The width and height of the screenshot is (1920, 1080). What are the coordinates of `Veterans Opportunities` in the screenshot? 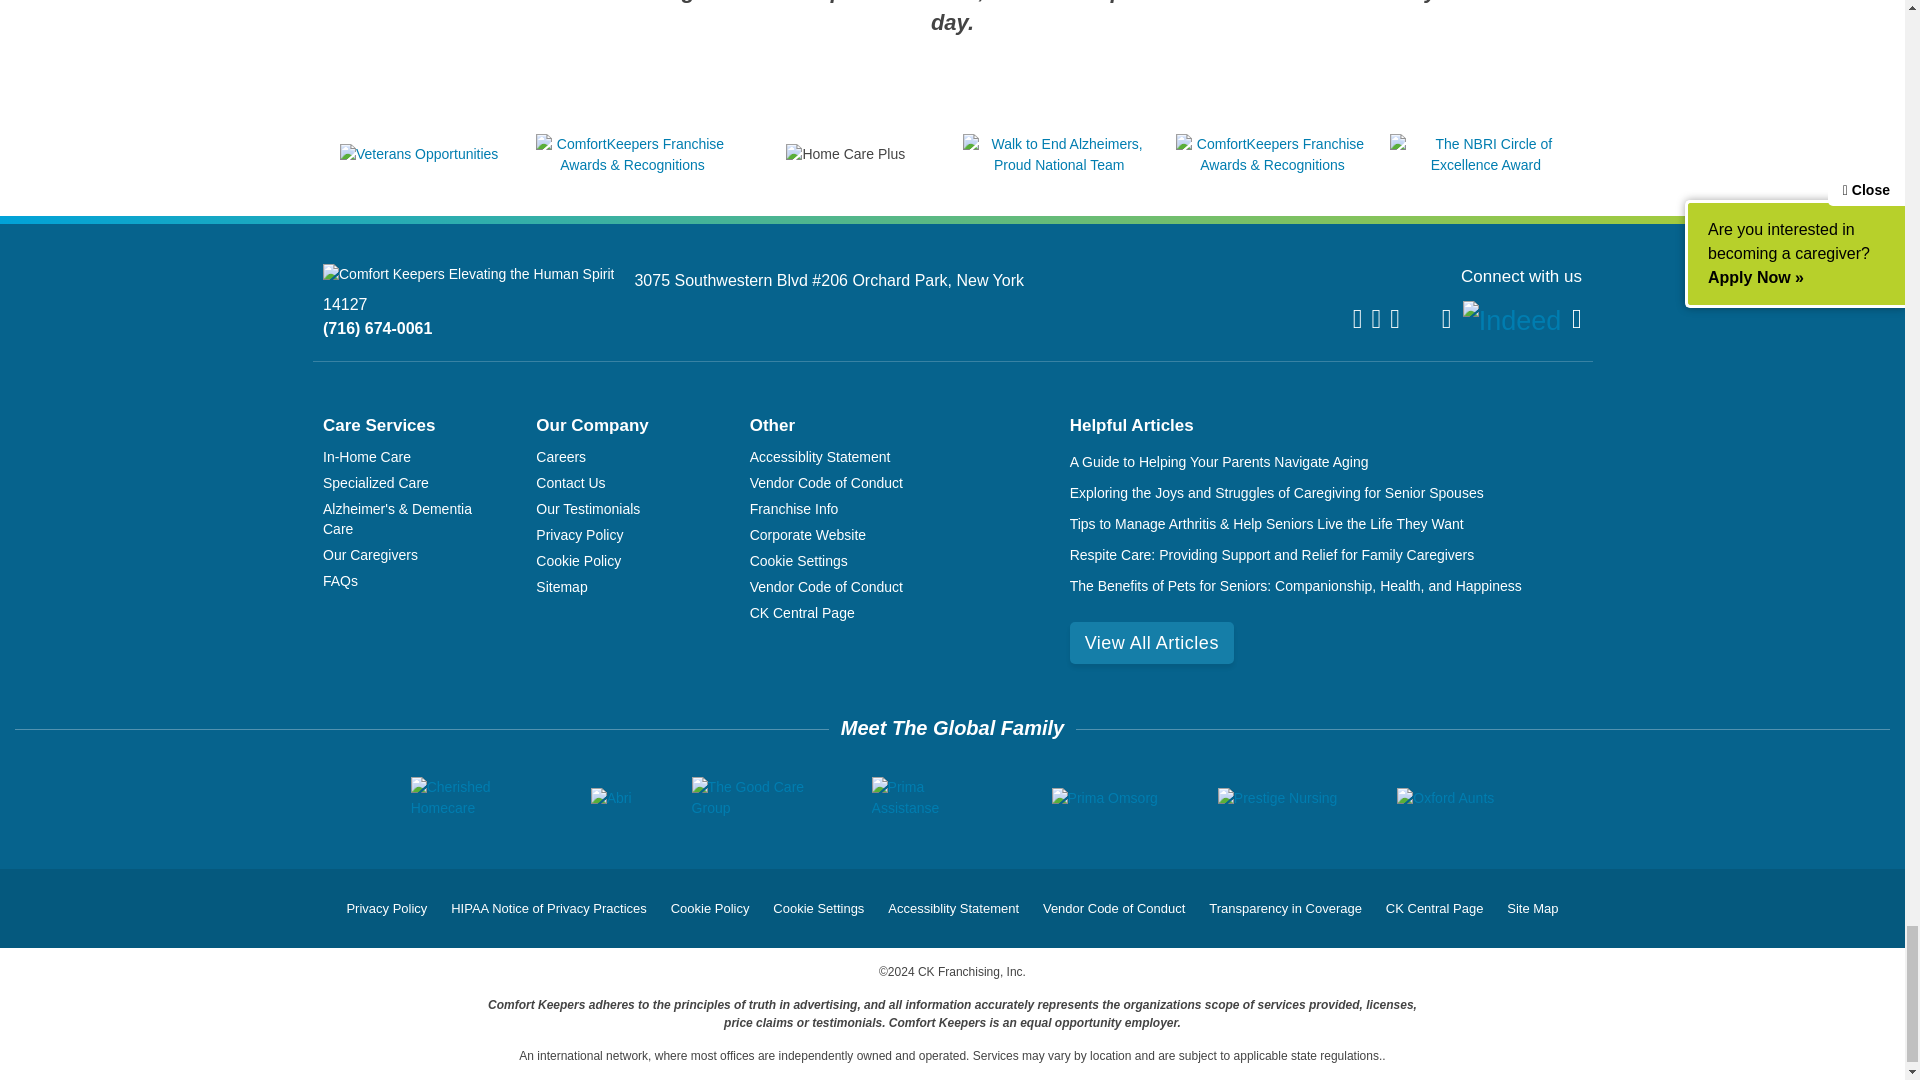 It's located at (418, 154).